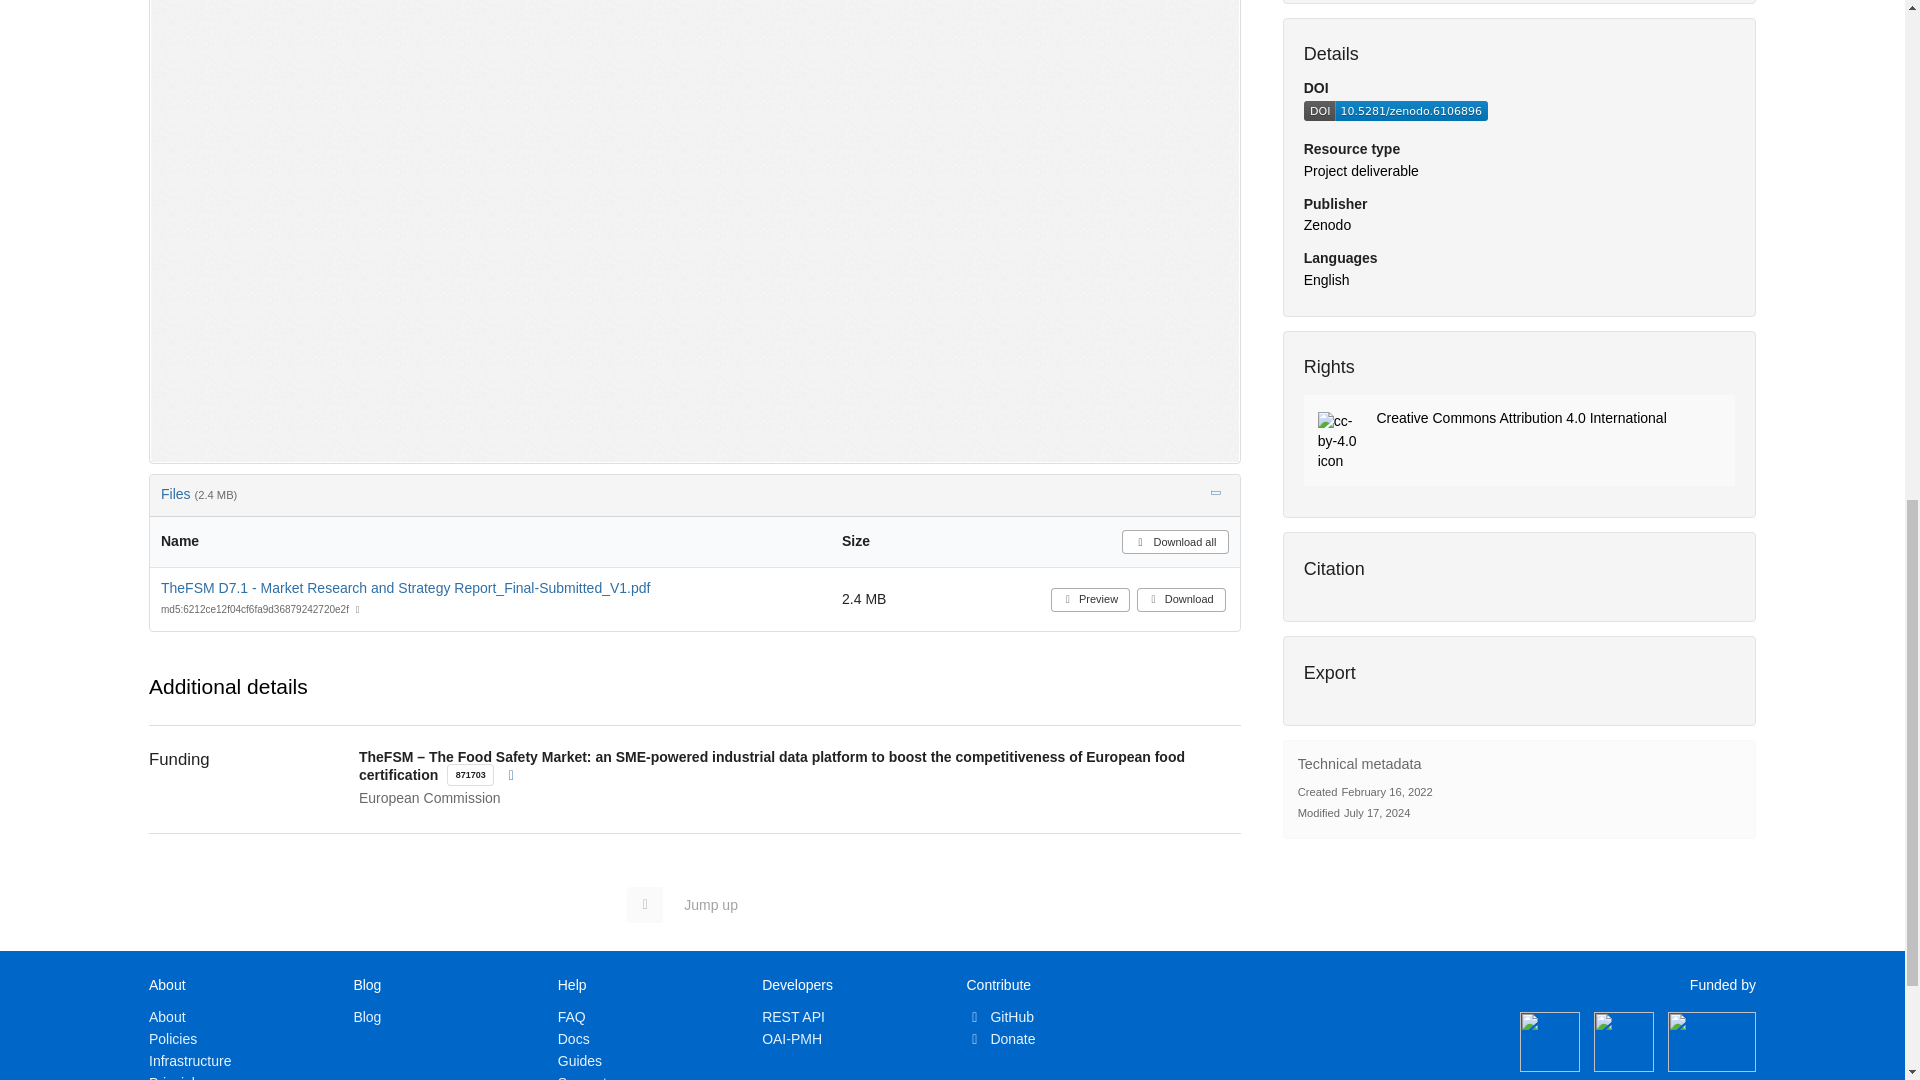 This screenshot has height=1080, width=1920. What do you see at coordinates (179, 1077) in the screenshot?
I see `Principles` at bounding box center [179, 1077].